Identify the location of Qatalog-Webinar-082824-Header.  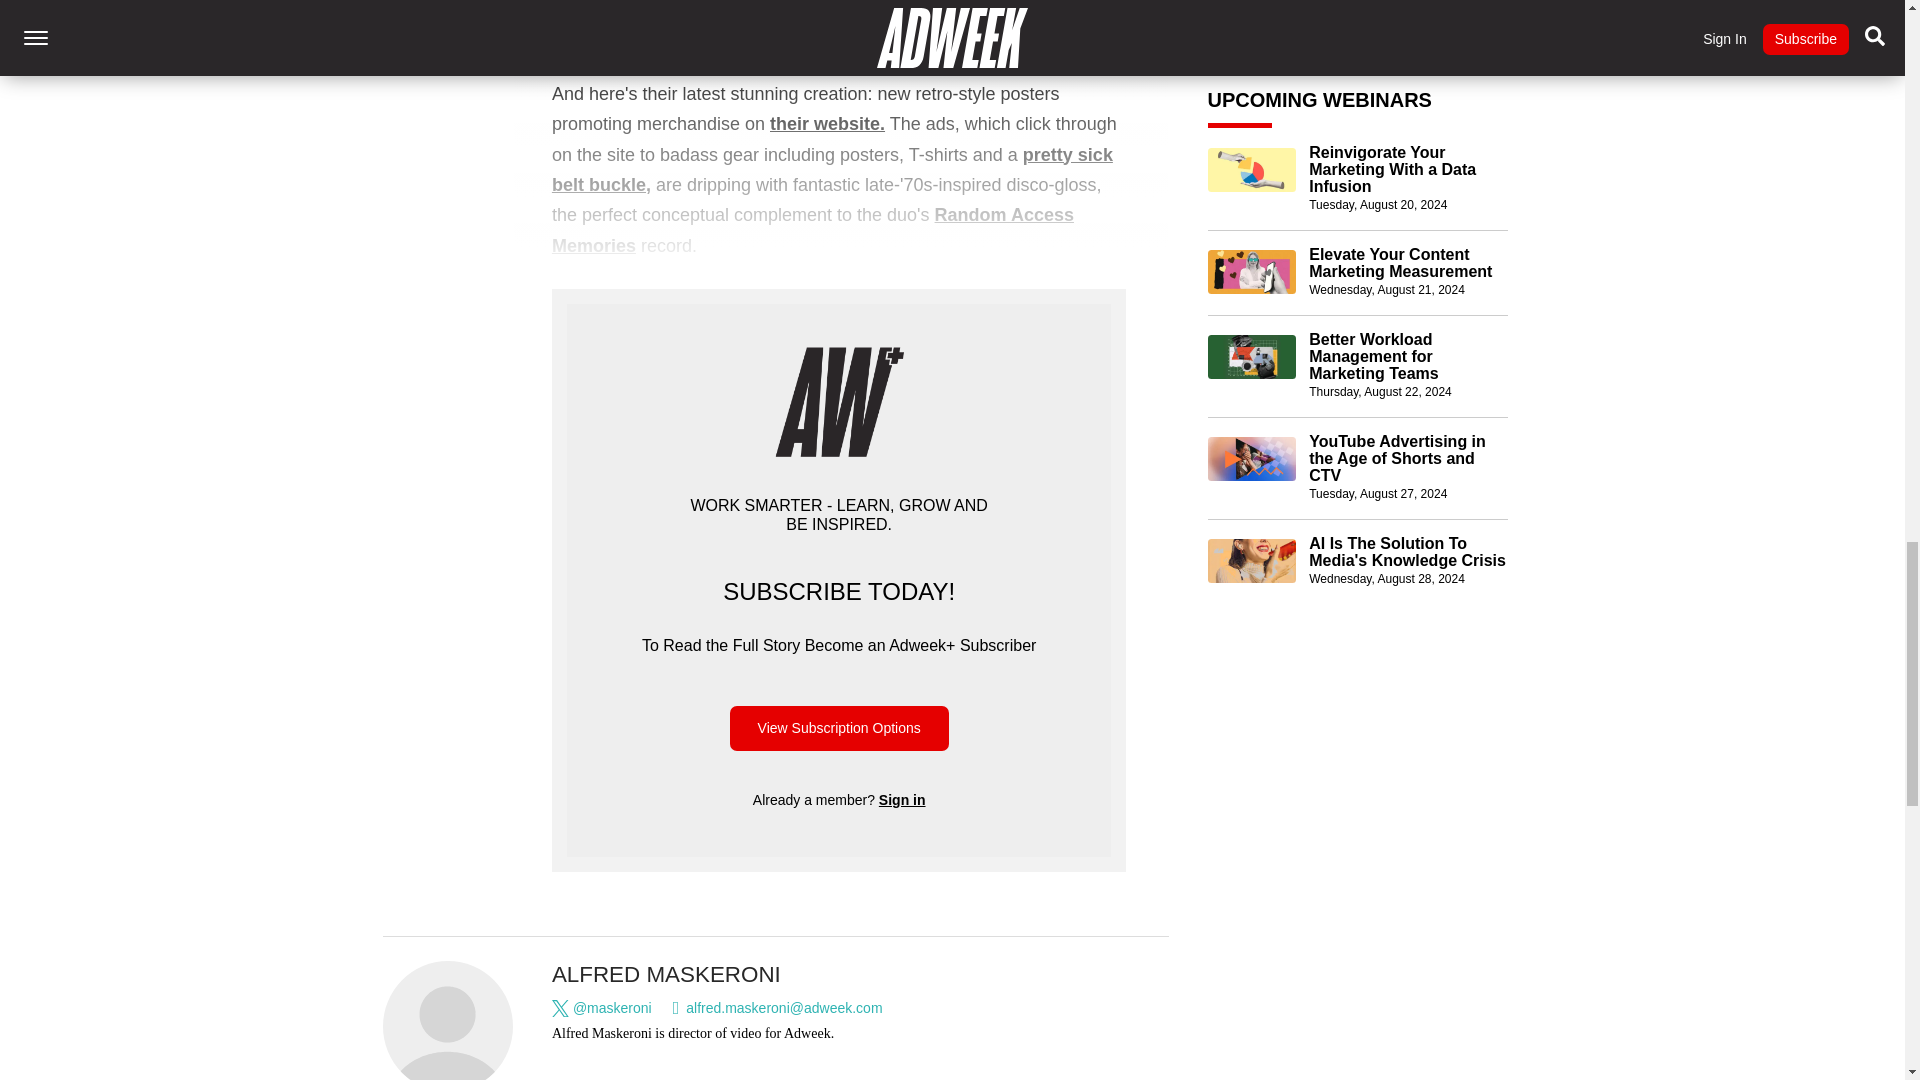
(1252, 478).